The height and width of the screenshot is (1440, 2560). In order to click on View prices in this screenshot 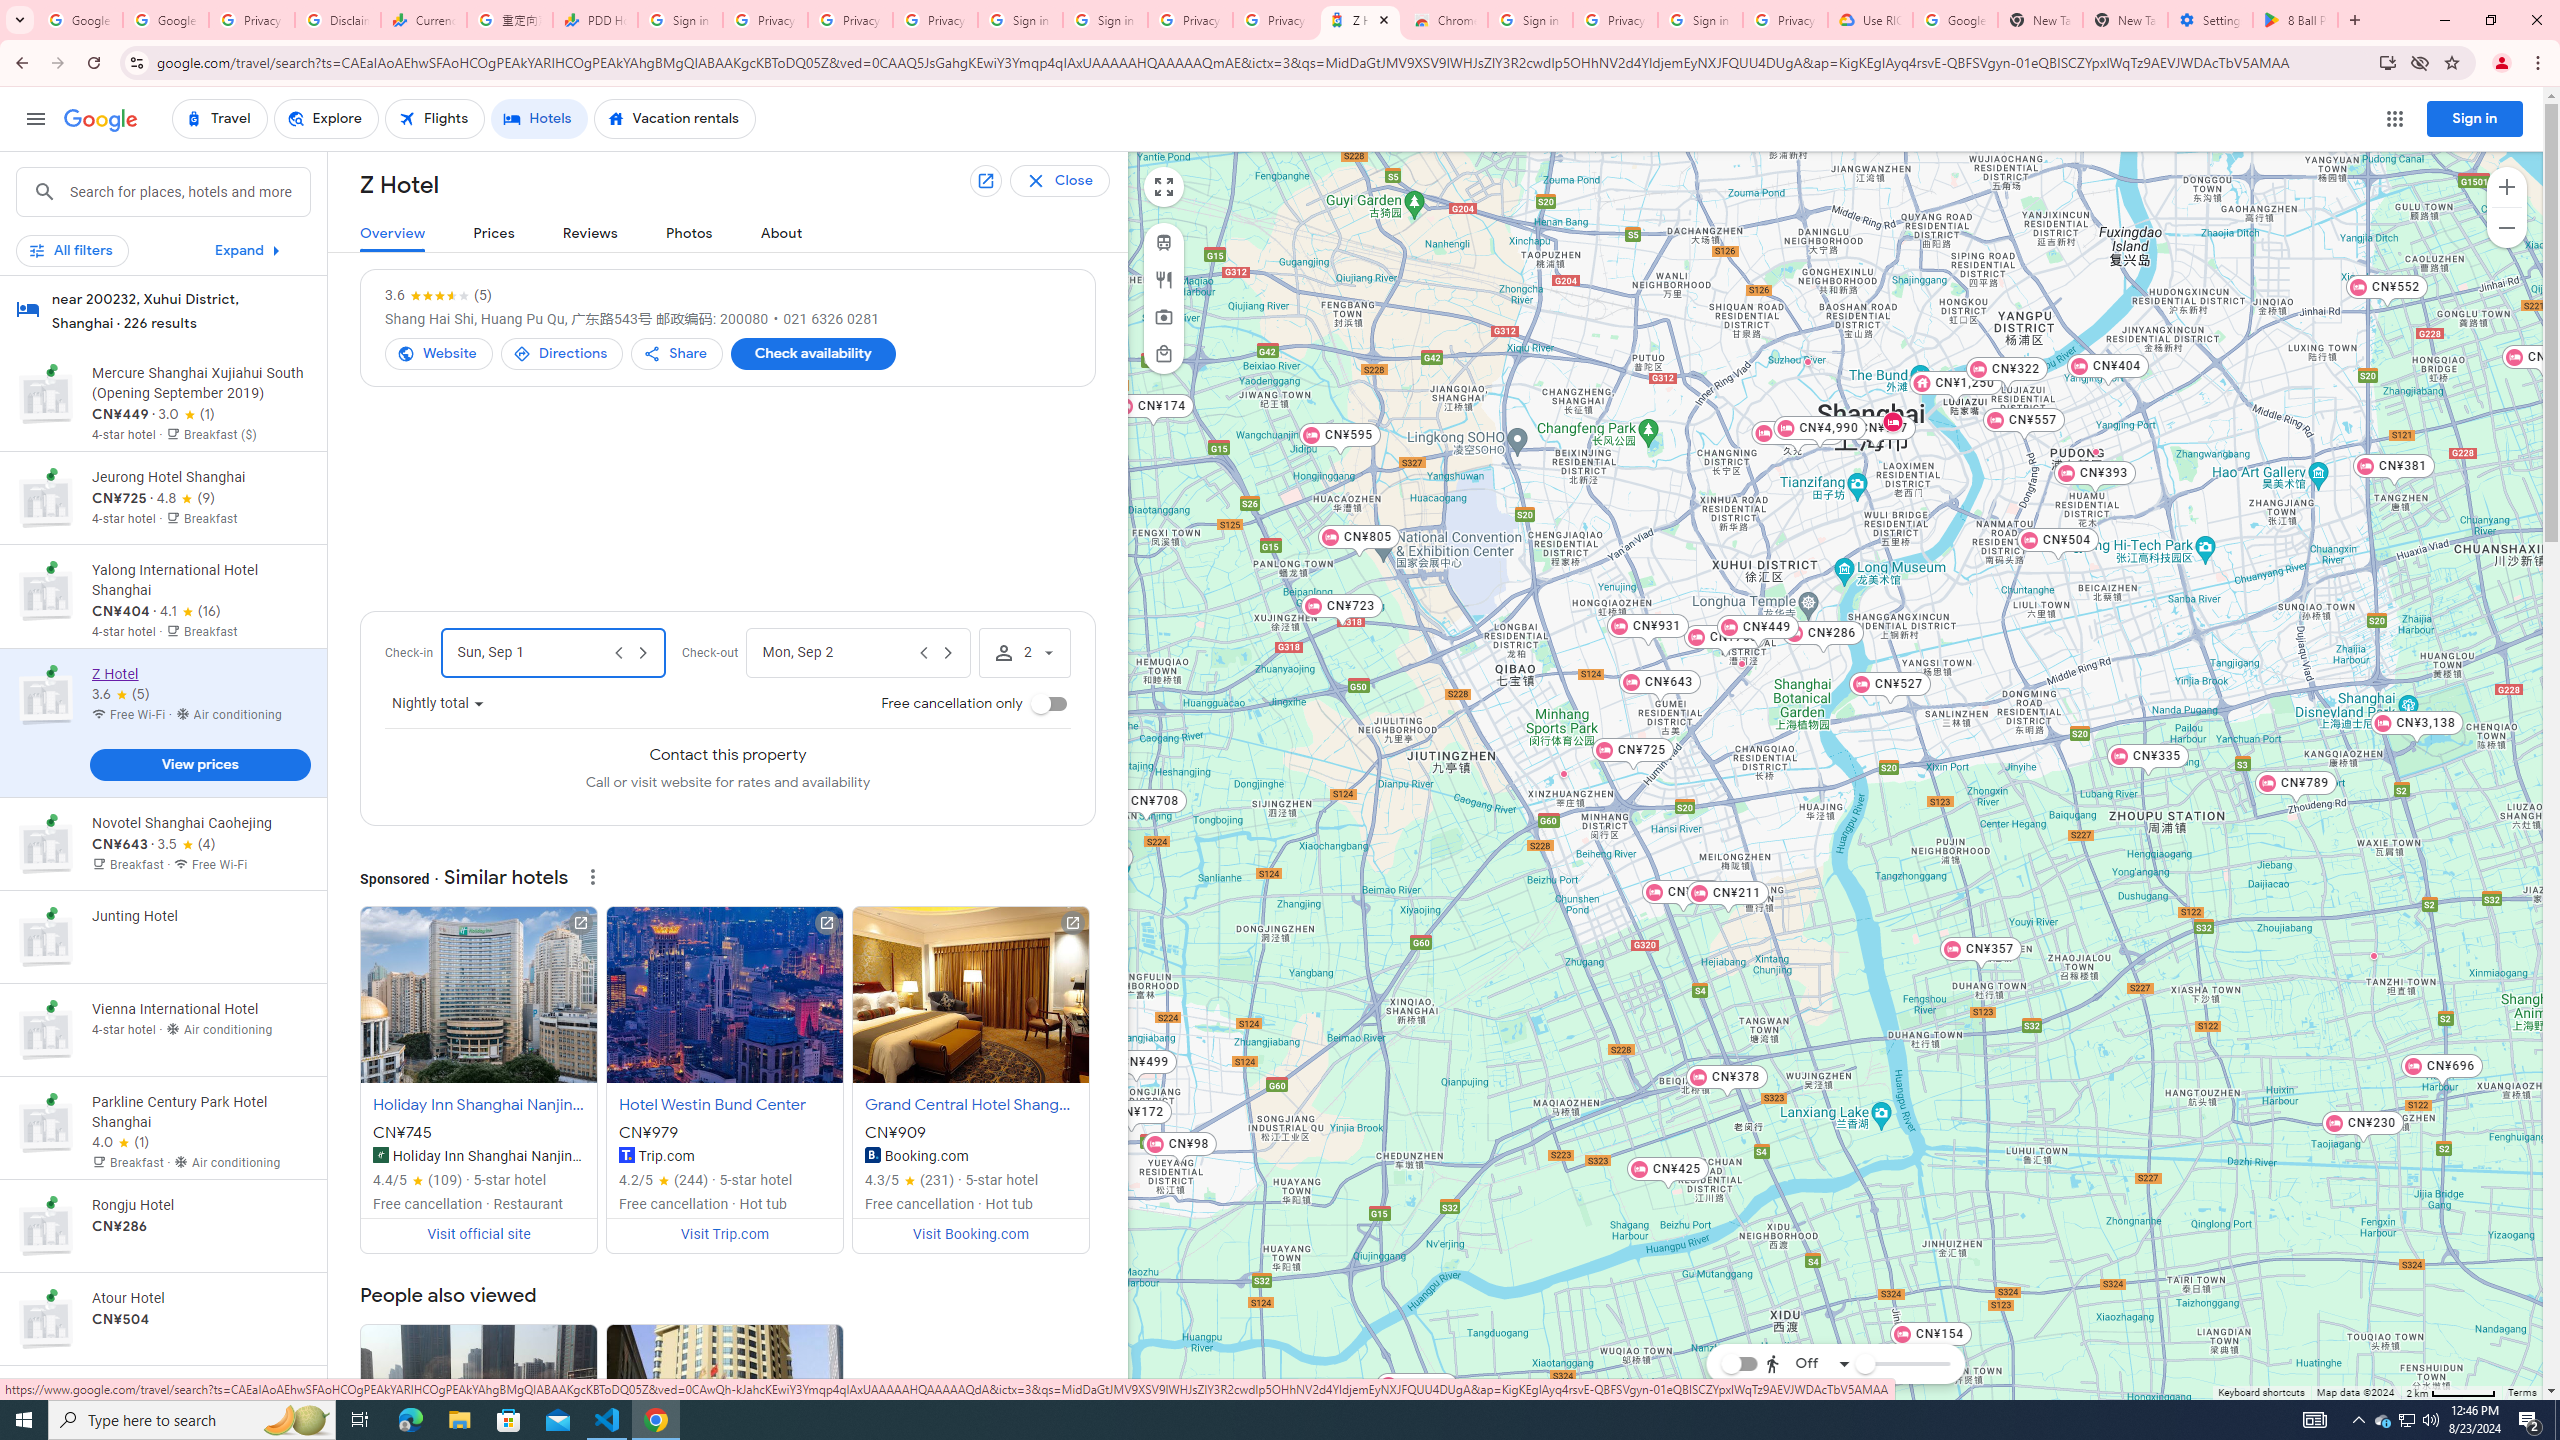, I will do `click(199, 764)`.